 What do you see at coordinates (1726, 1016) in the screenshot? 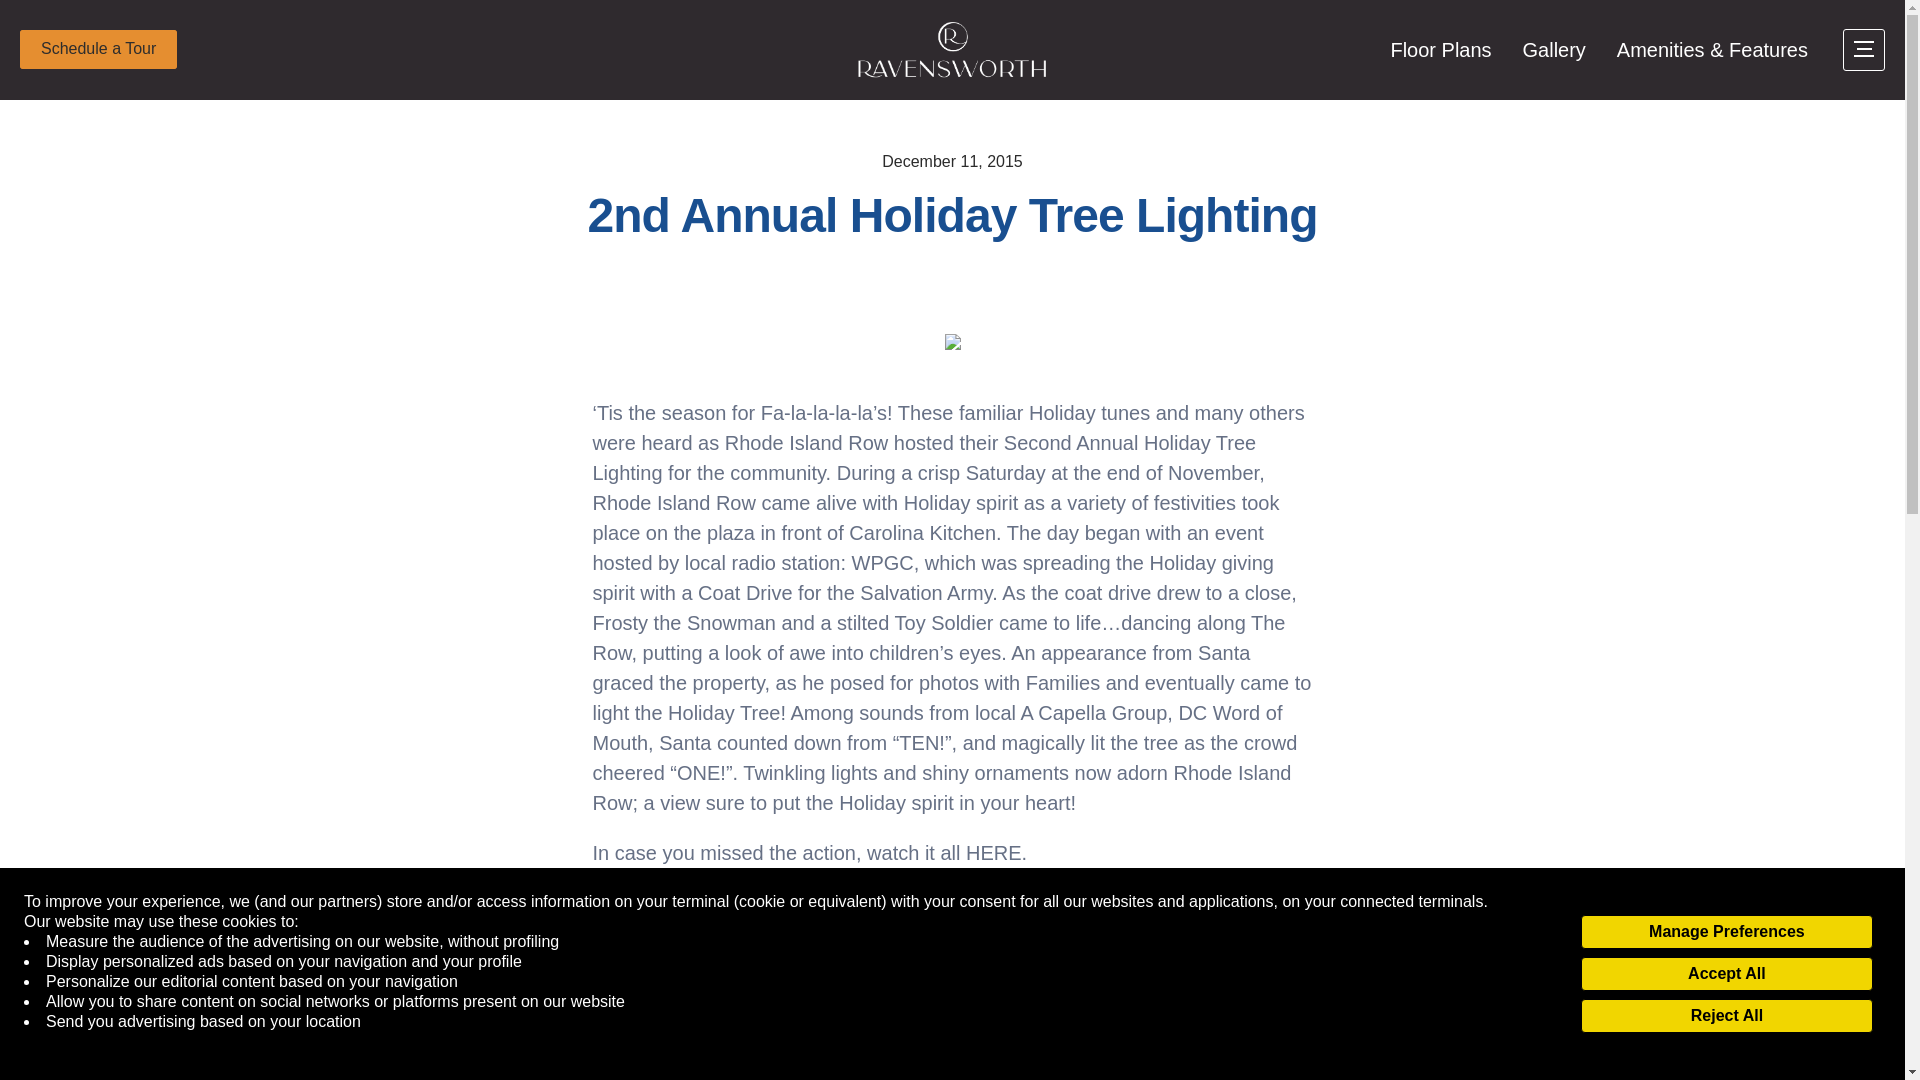
I see `Reject All` at bounding box center [1726, 1016].